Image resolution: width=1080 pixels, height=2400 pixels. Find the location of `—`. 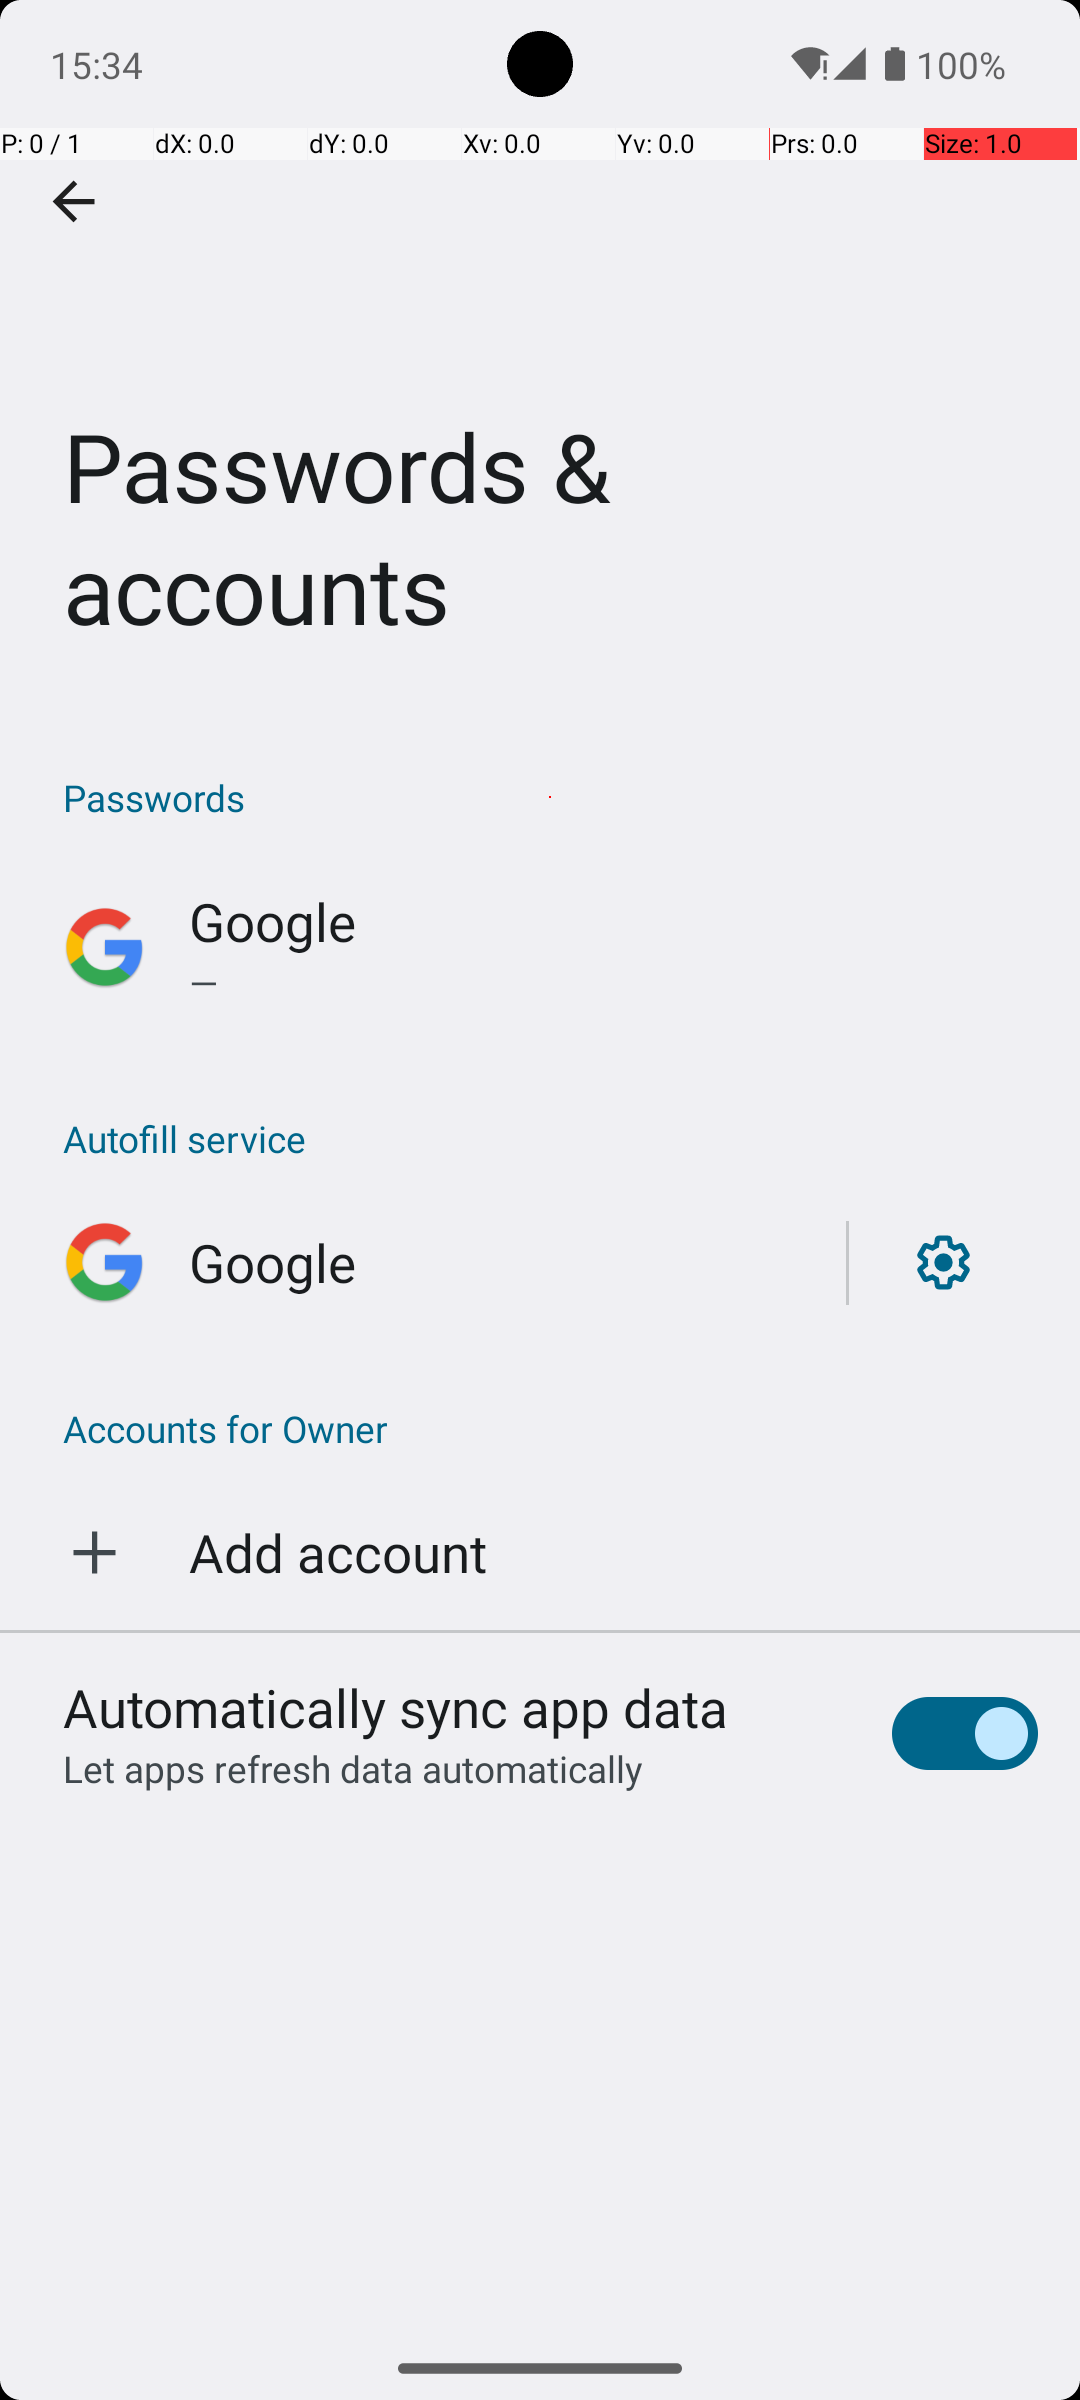

— is located at coordinates (614, 982).